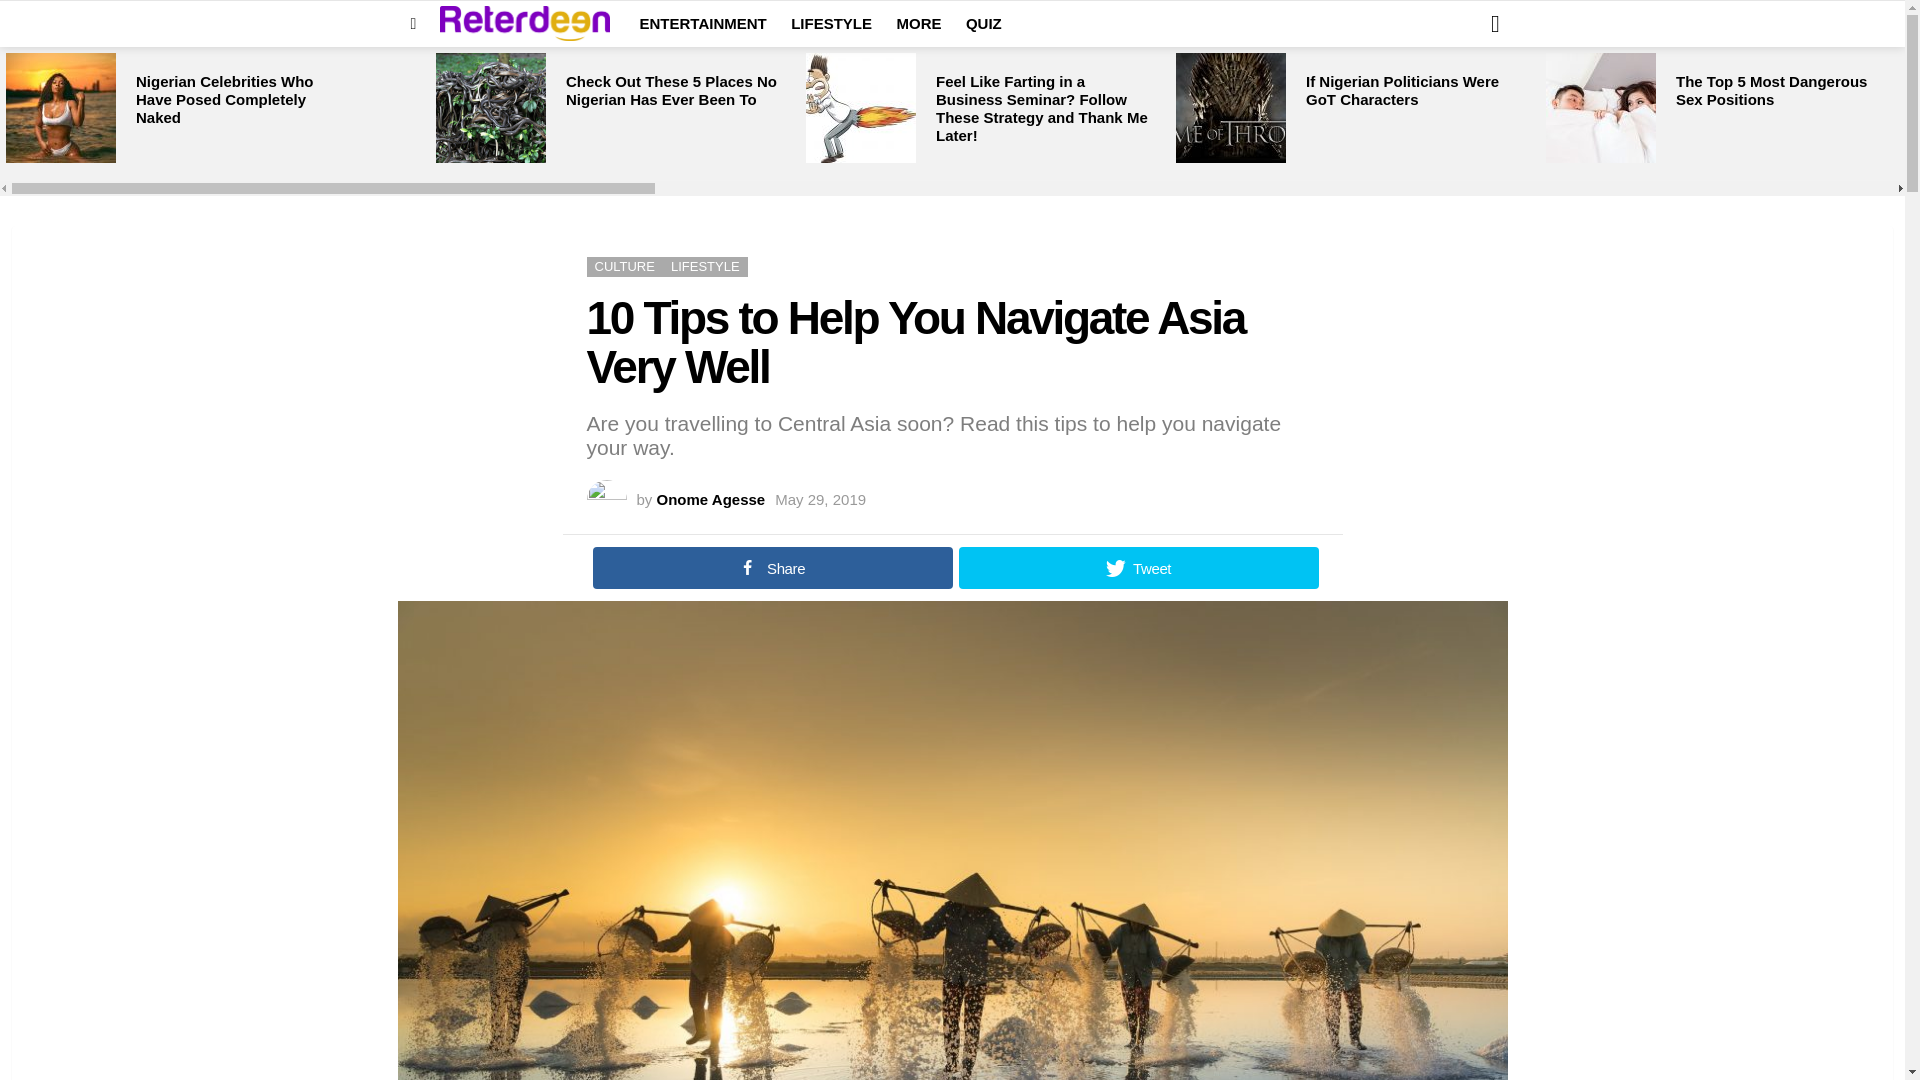 The height and width of the screenshot is (1080, 1920). I want to click on ENTERTAINMENT, so click(703, 23).